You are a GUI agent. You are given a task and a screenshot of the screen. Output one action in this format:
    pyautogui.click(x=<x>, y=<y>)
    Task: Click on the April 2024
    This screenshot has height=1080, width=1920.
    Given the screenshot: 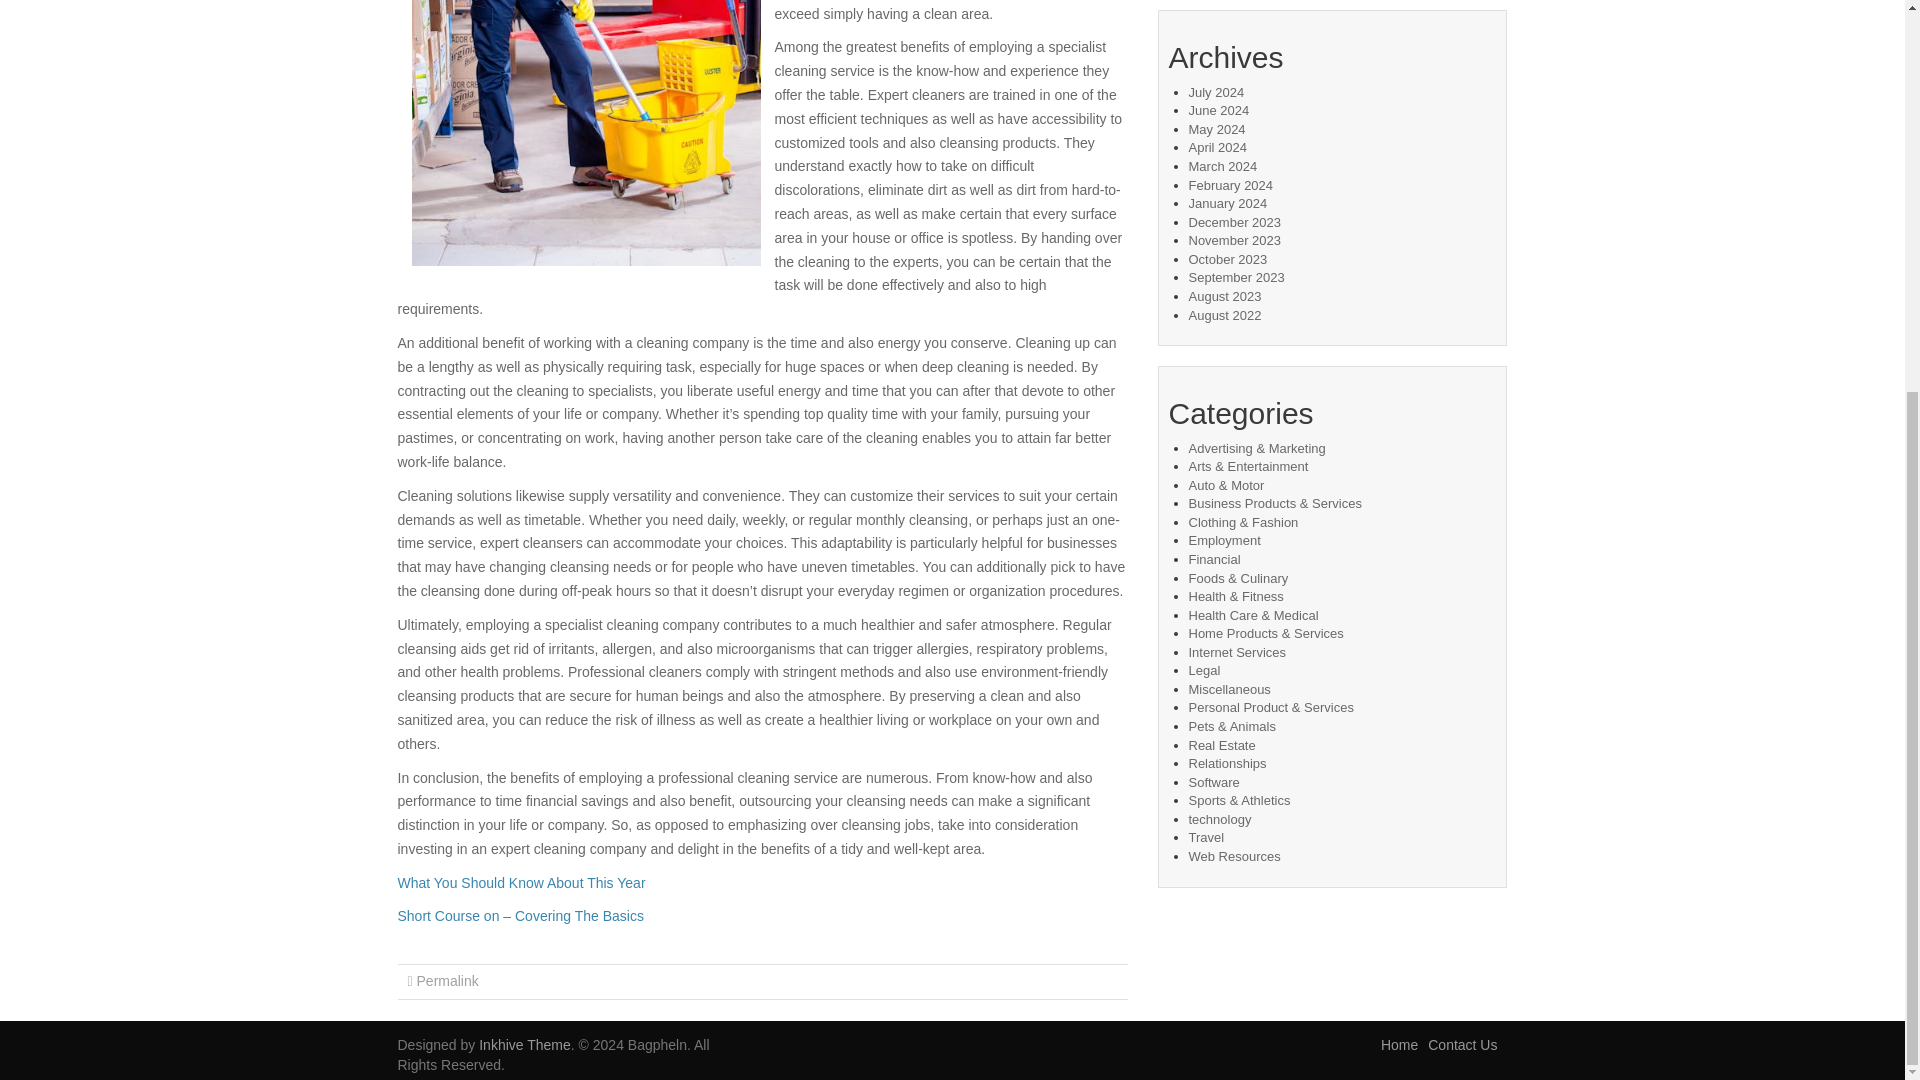 What is the action you would take?
    pyautogui.click(x=1217, y=148)
    